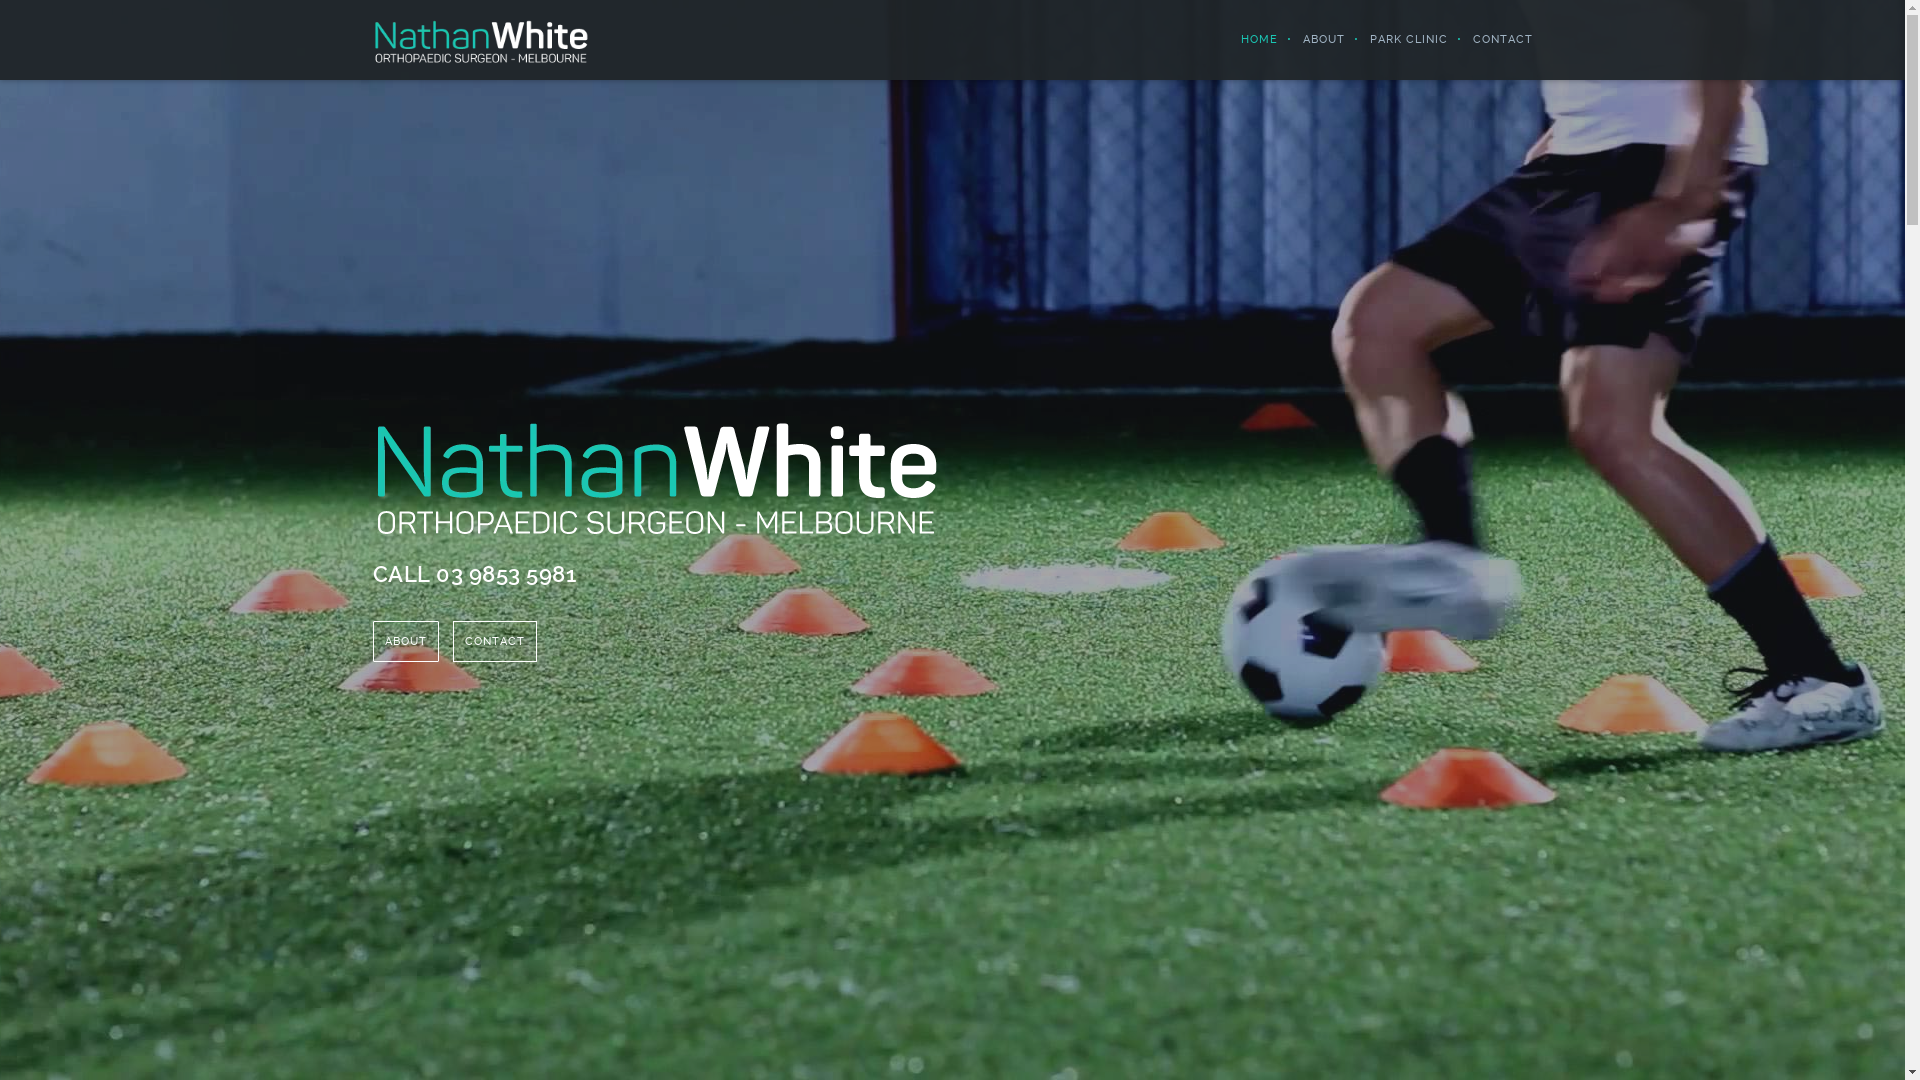  I want to click on CALL 03 9853 5981, so click(474, 574).